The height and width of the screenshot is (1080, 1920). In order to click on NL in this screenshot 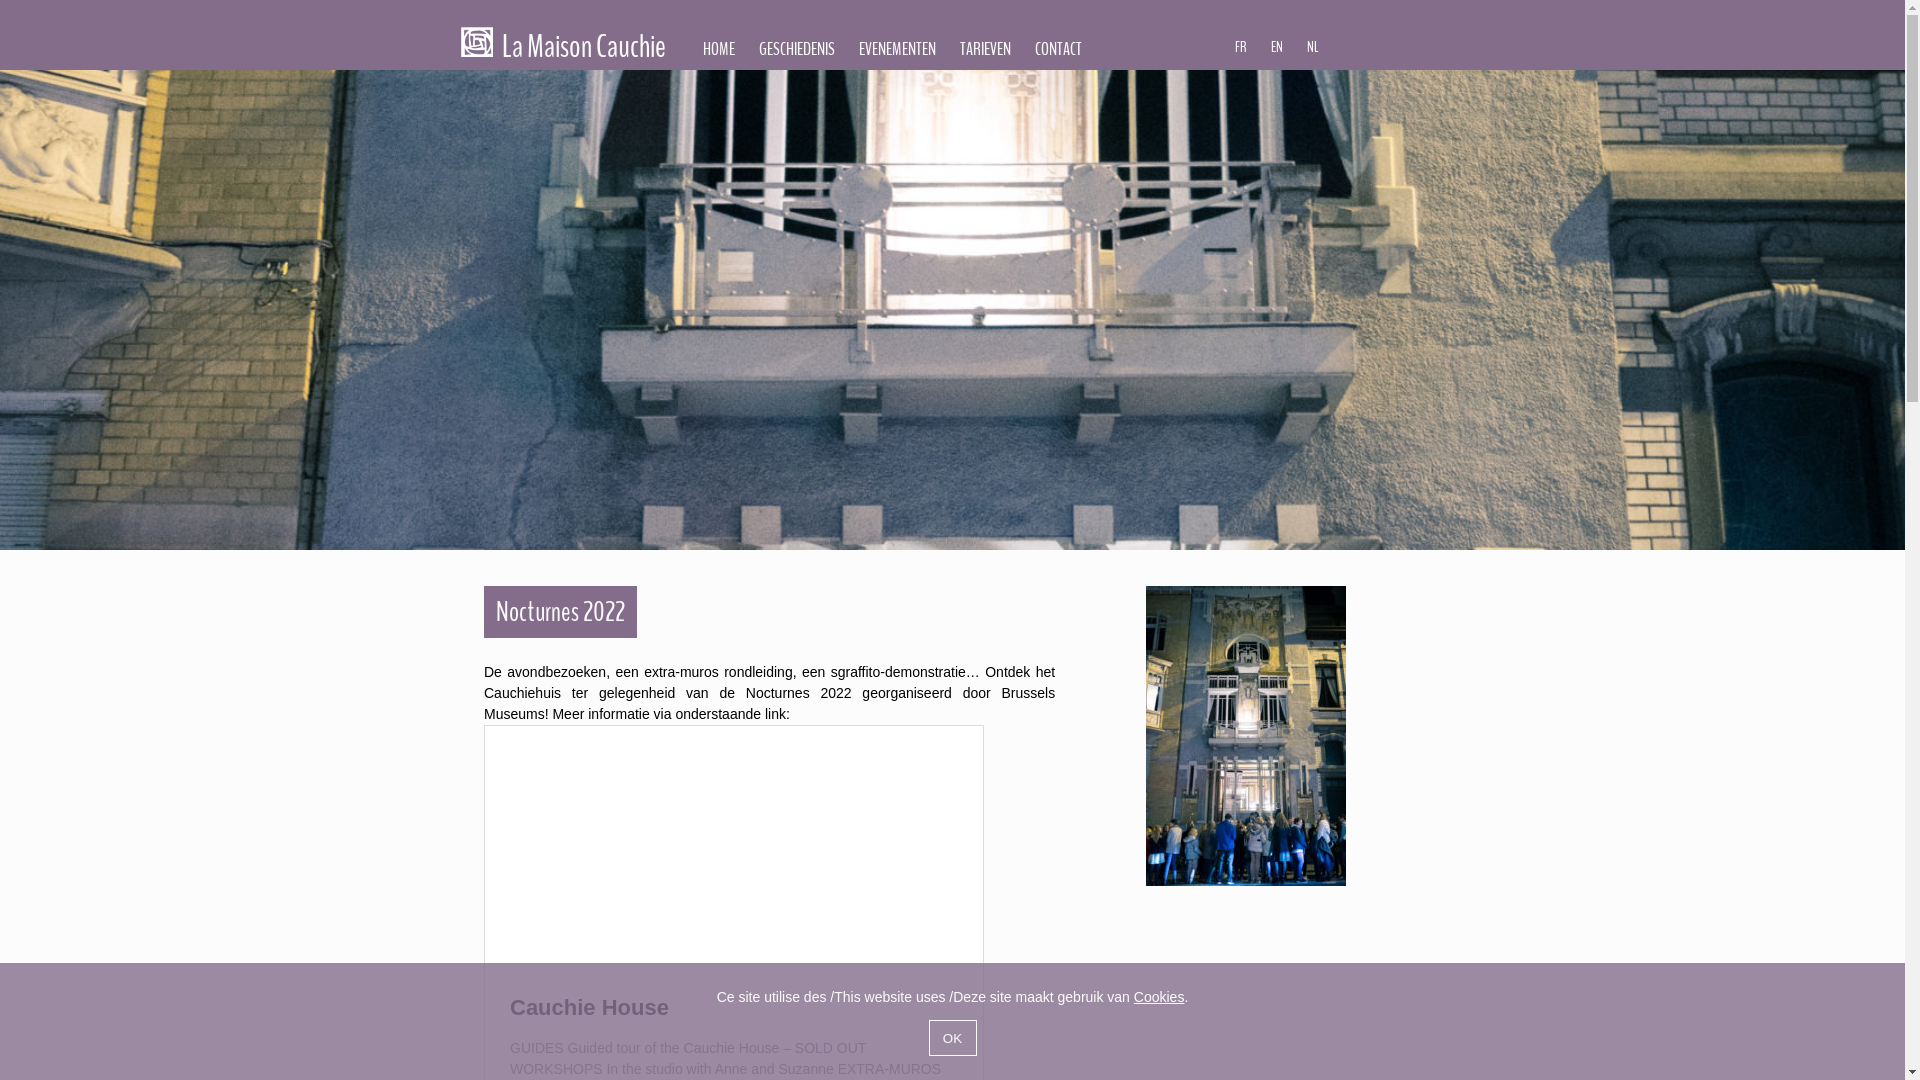, I will do `click(1313, 47)`.